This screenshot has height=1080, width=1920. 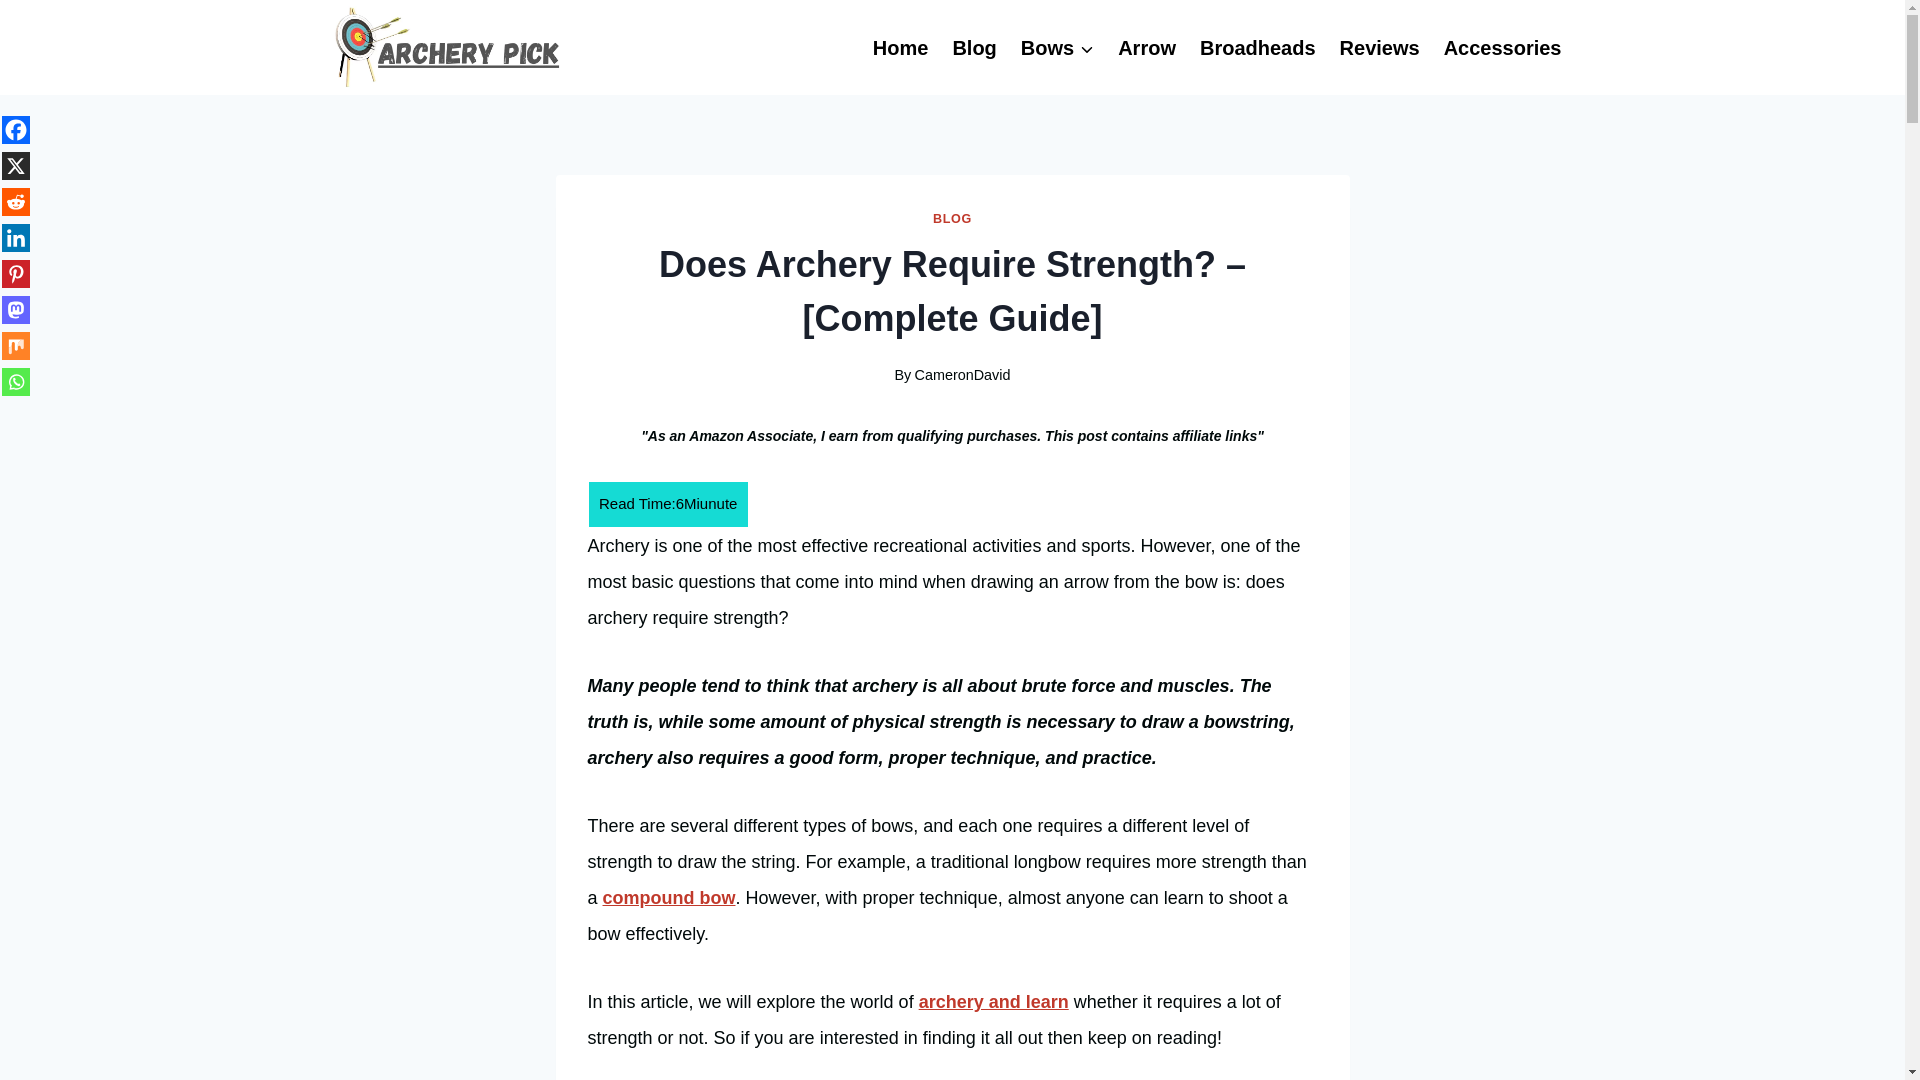 I want to click on Bows, so click(x=1057, y=48).